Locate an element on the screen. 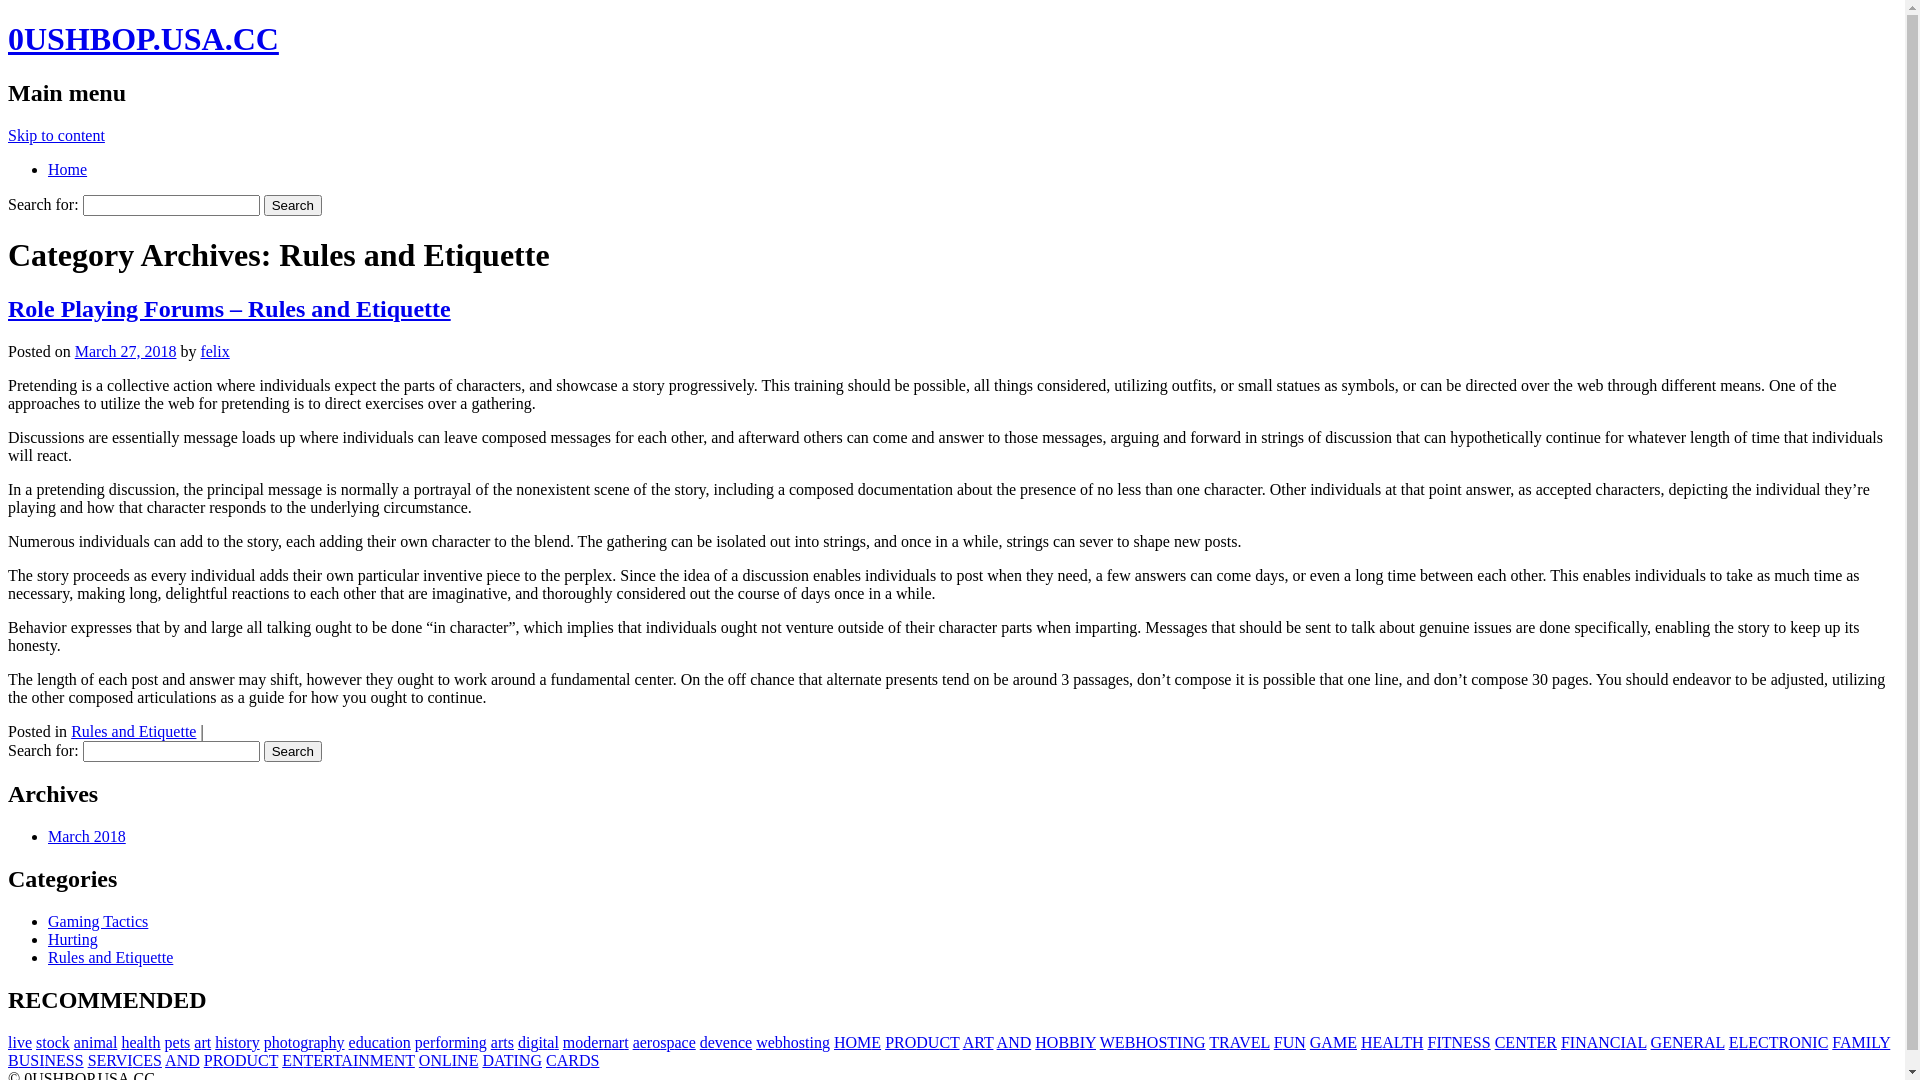 The width and height of the screenshot is (1920, 1080). N is located at coordinates (400, 1060).